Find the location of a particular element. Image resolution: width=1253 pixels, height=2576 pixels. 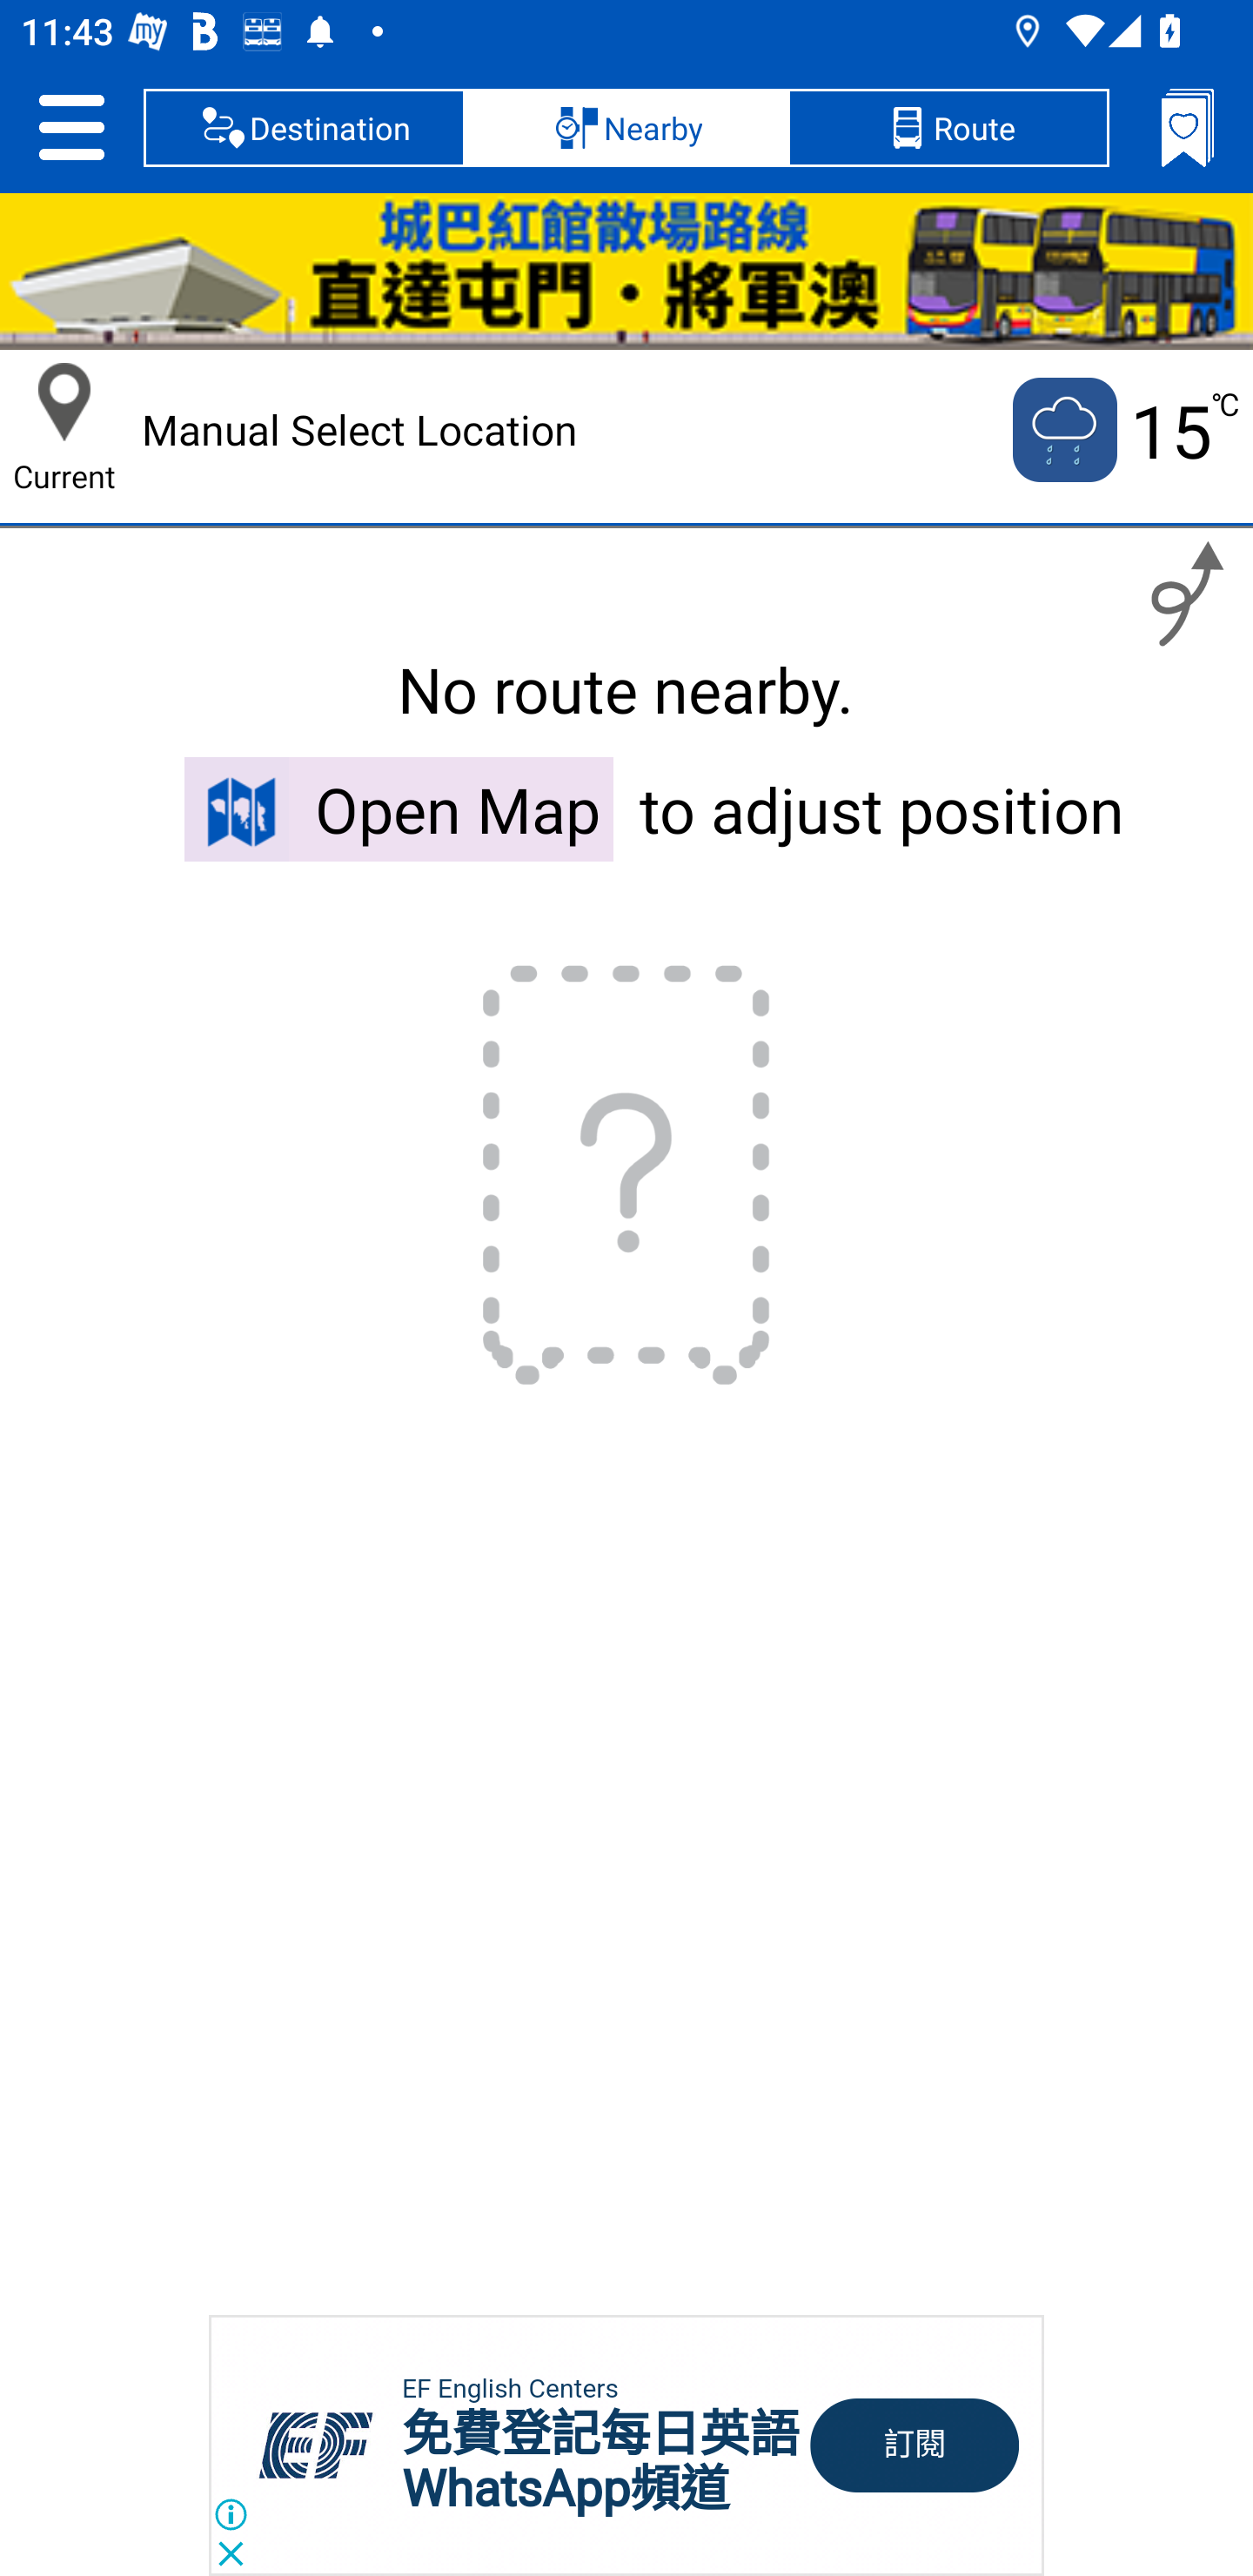

Bookmarks is located at coordinates (1187, 127).